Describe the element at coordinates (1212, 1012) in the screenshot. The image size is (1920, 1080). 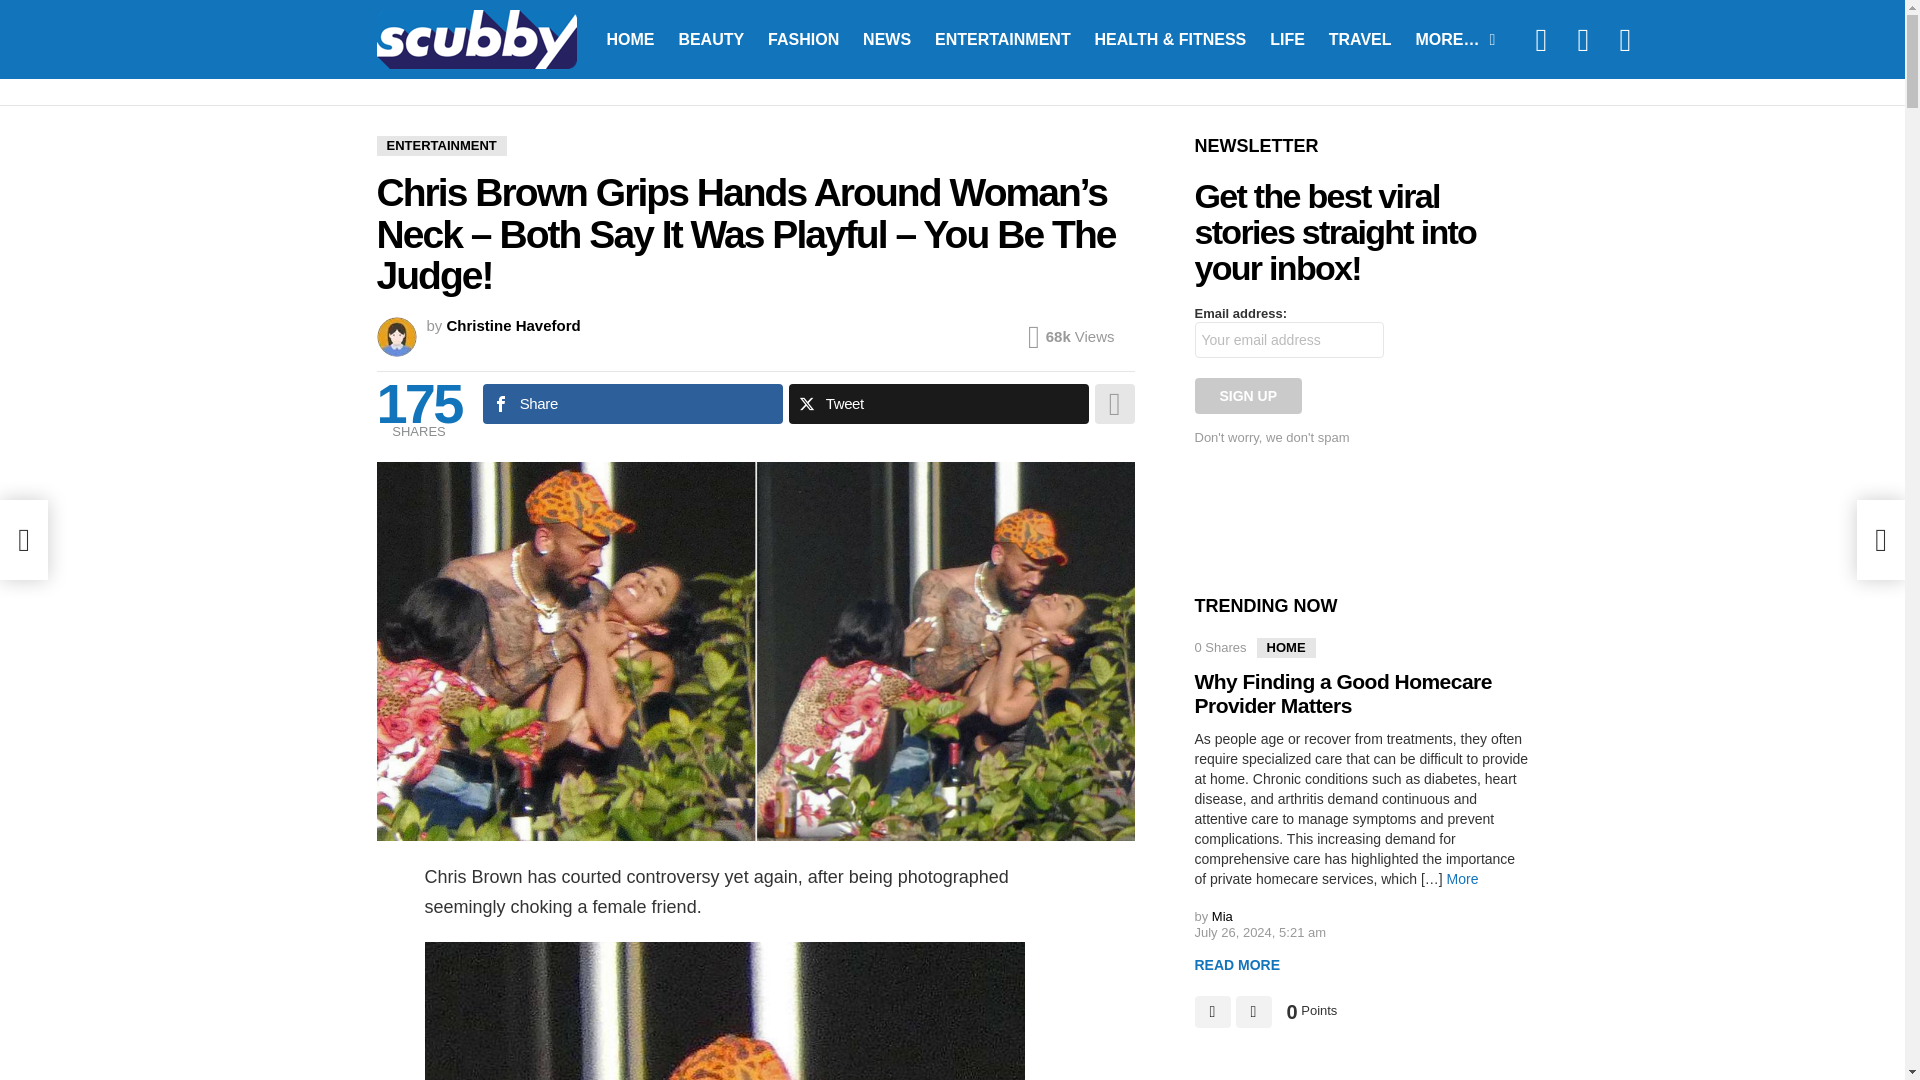
I see `Upvote` at that location.